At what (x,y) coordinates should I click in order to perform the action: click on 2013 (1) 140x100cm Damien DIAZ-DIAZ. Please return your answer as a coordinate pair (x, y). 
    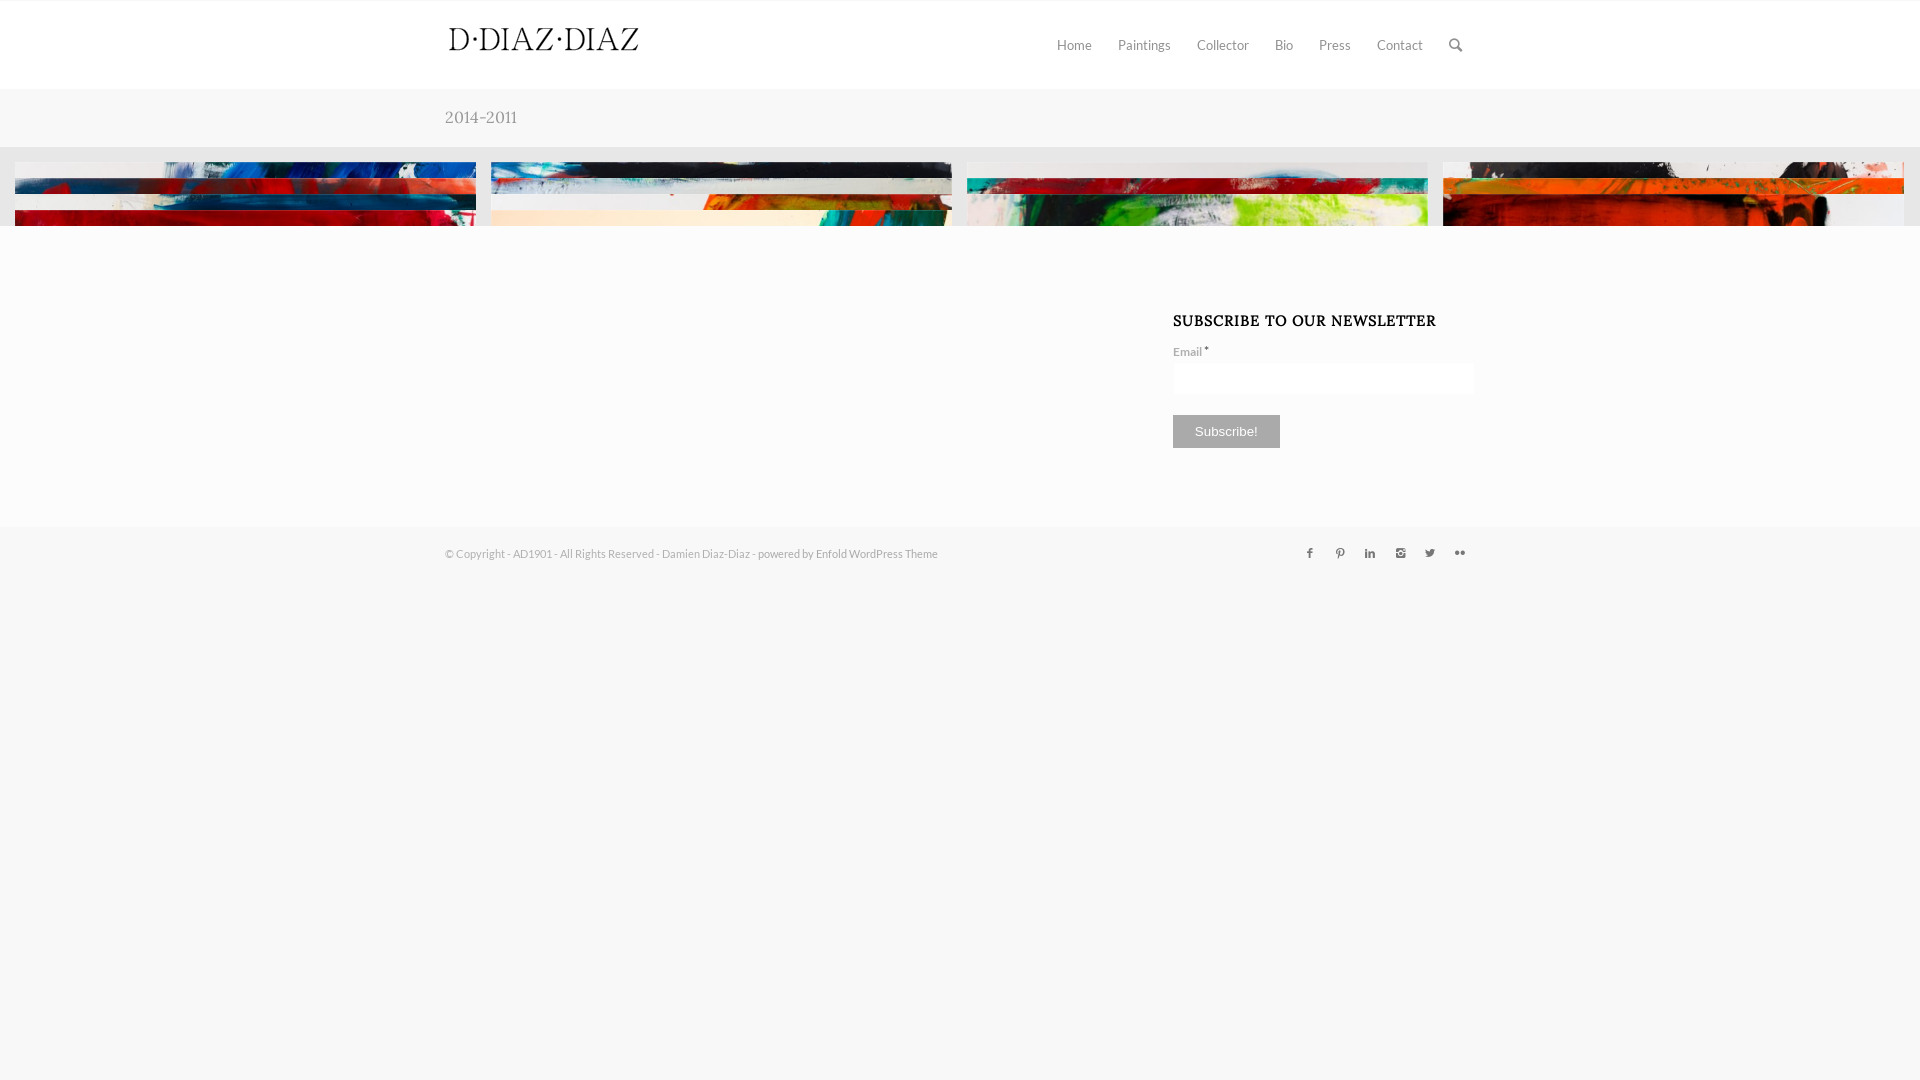
    Looking at the image, I should click on (722, 329).